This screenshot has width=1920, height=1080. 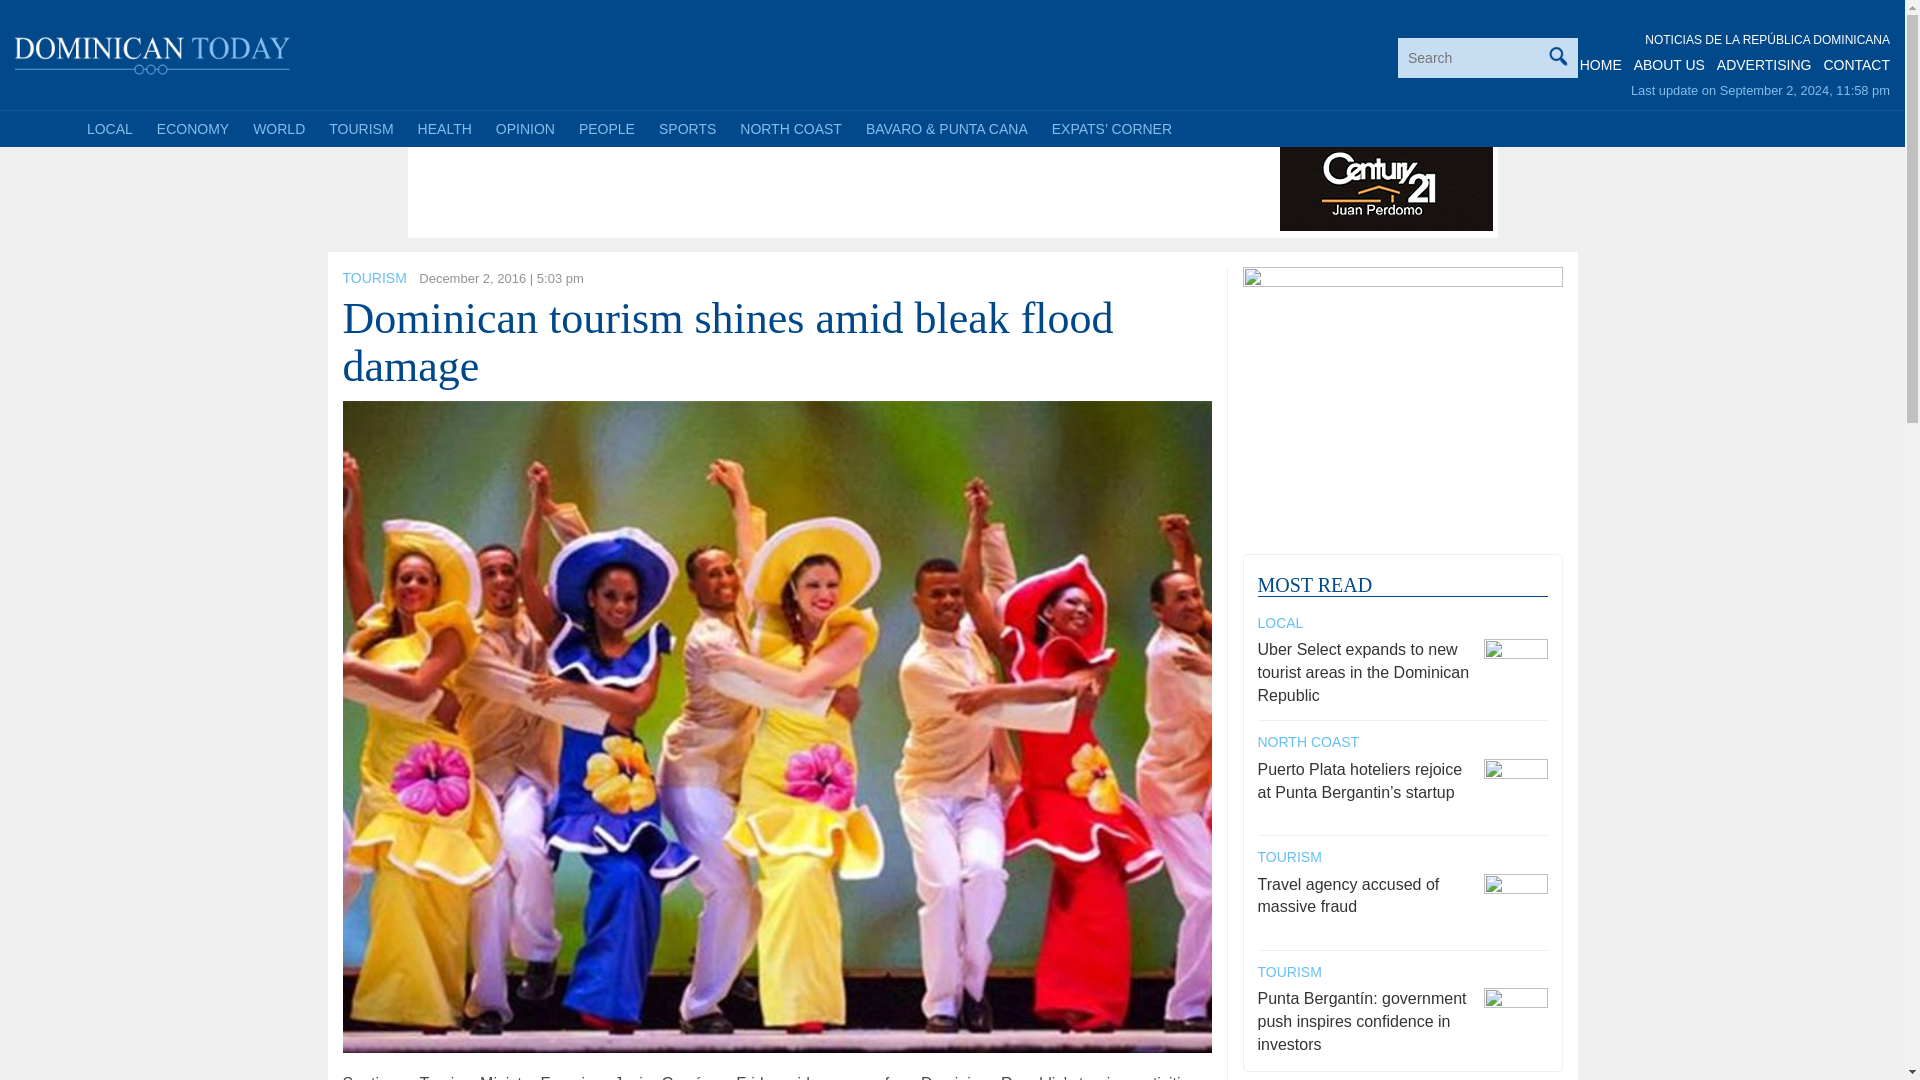 I want to click on LOCAL, so click(x=110, y=128).